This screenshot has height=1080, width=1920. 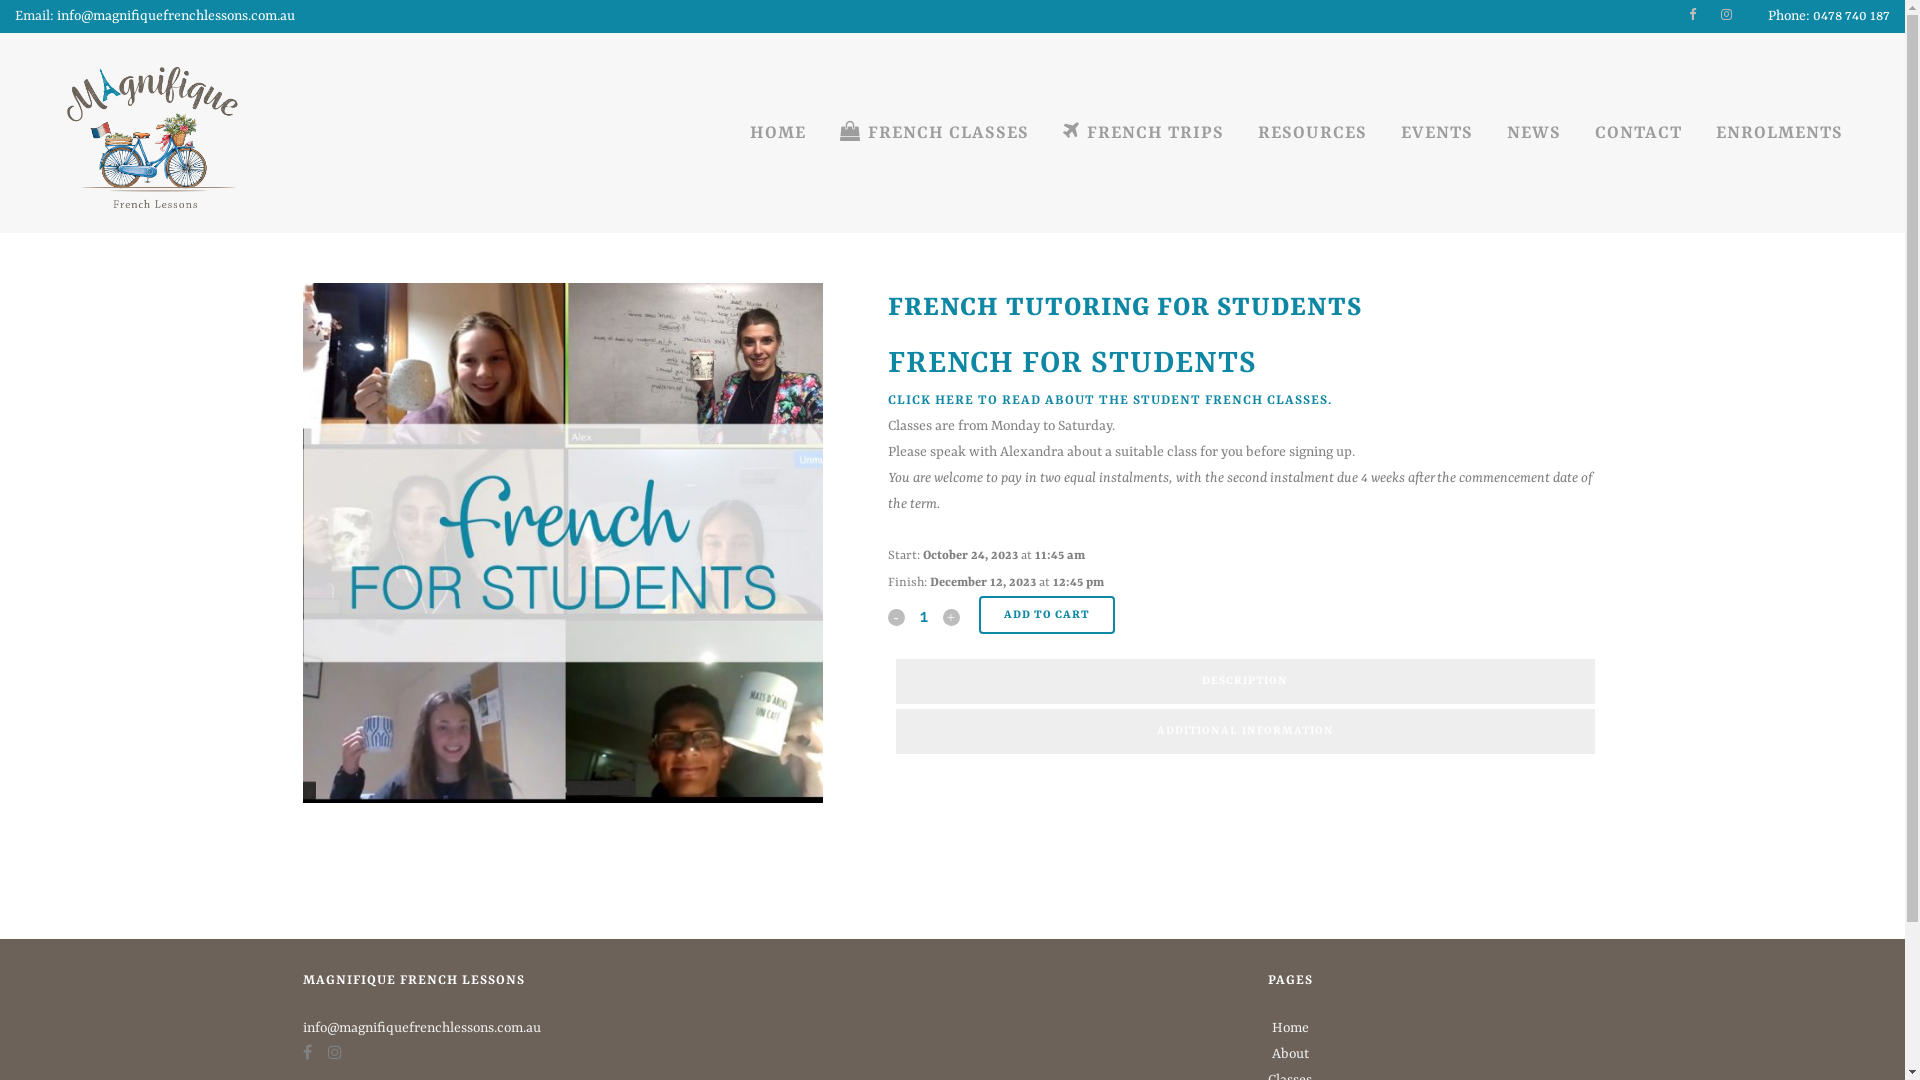 What do you see at coordinates (934, 133) in the screenshot?
I see `FRENCH CLASSES` at bounding box center [934, 133].